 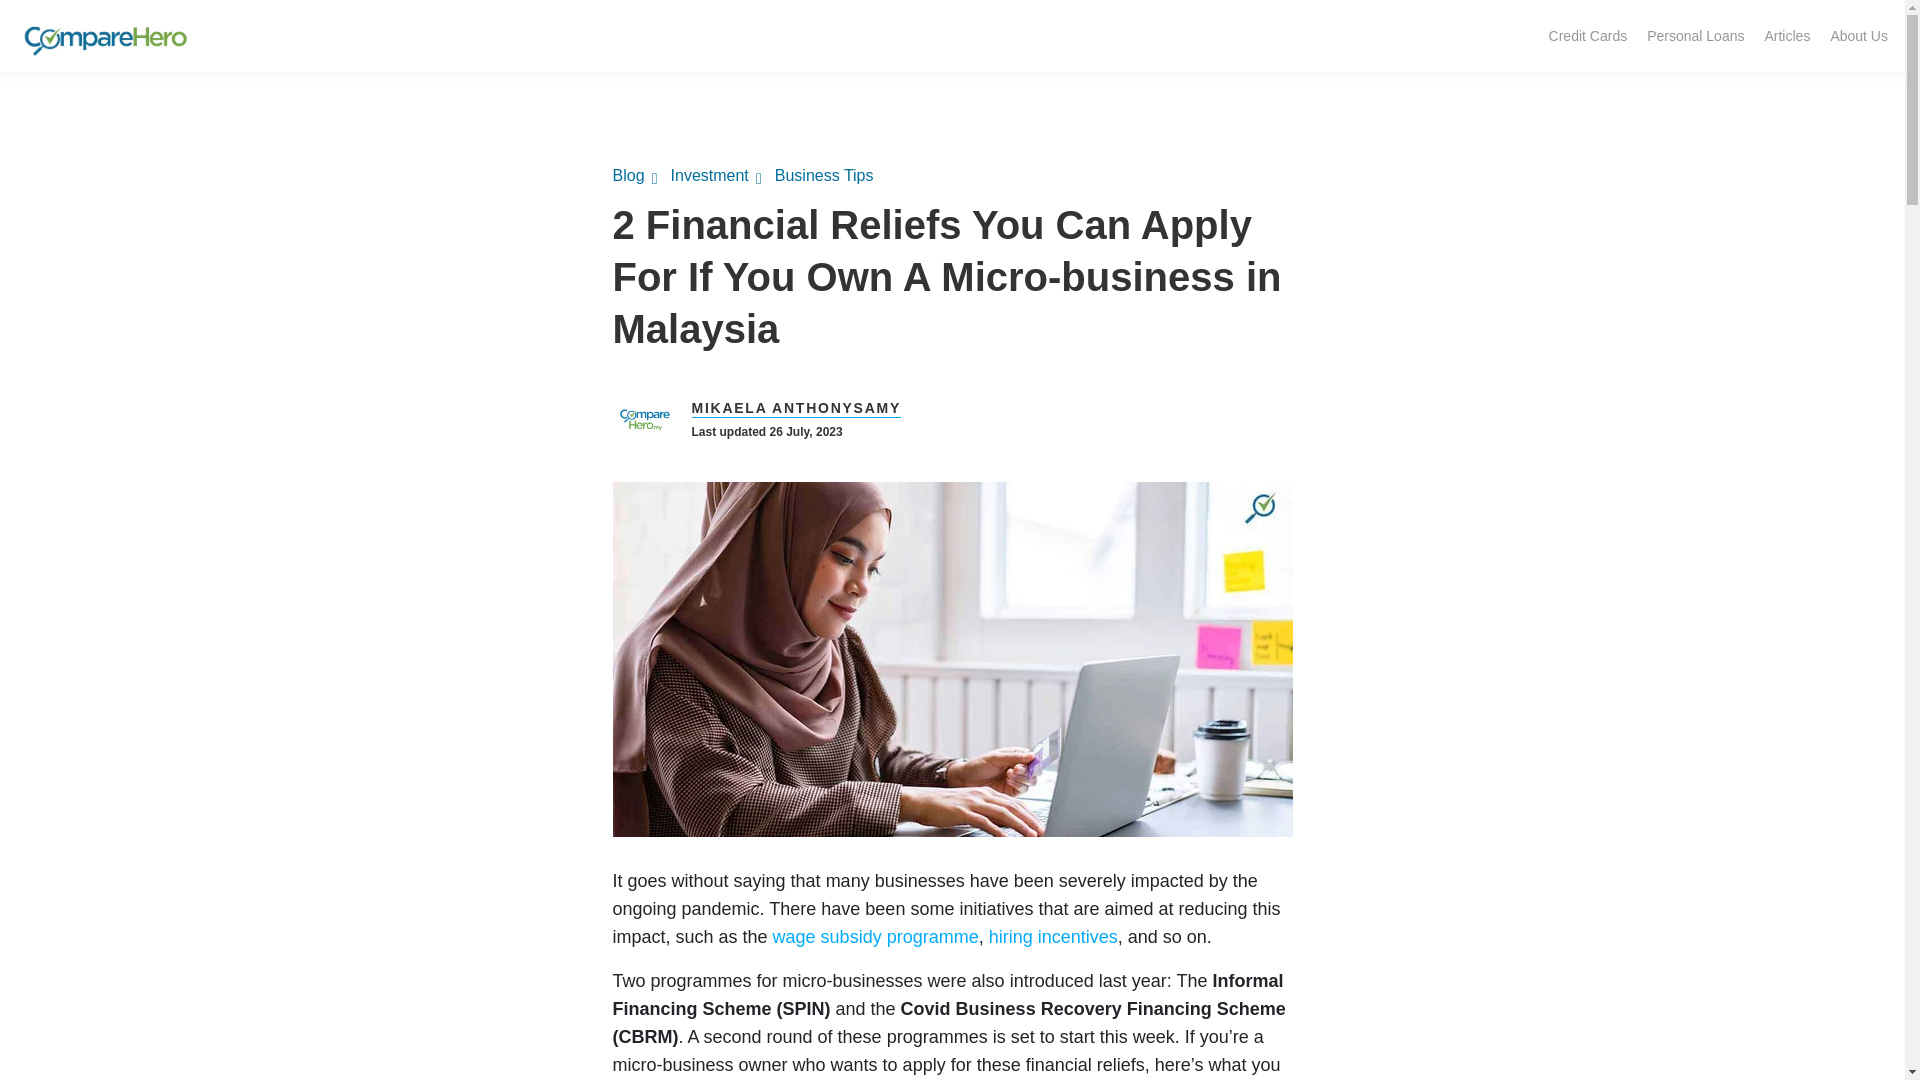 I want to click on Blog, so click(x=634, y=175).